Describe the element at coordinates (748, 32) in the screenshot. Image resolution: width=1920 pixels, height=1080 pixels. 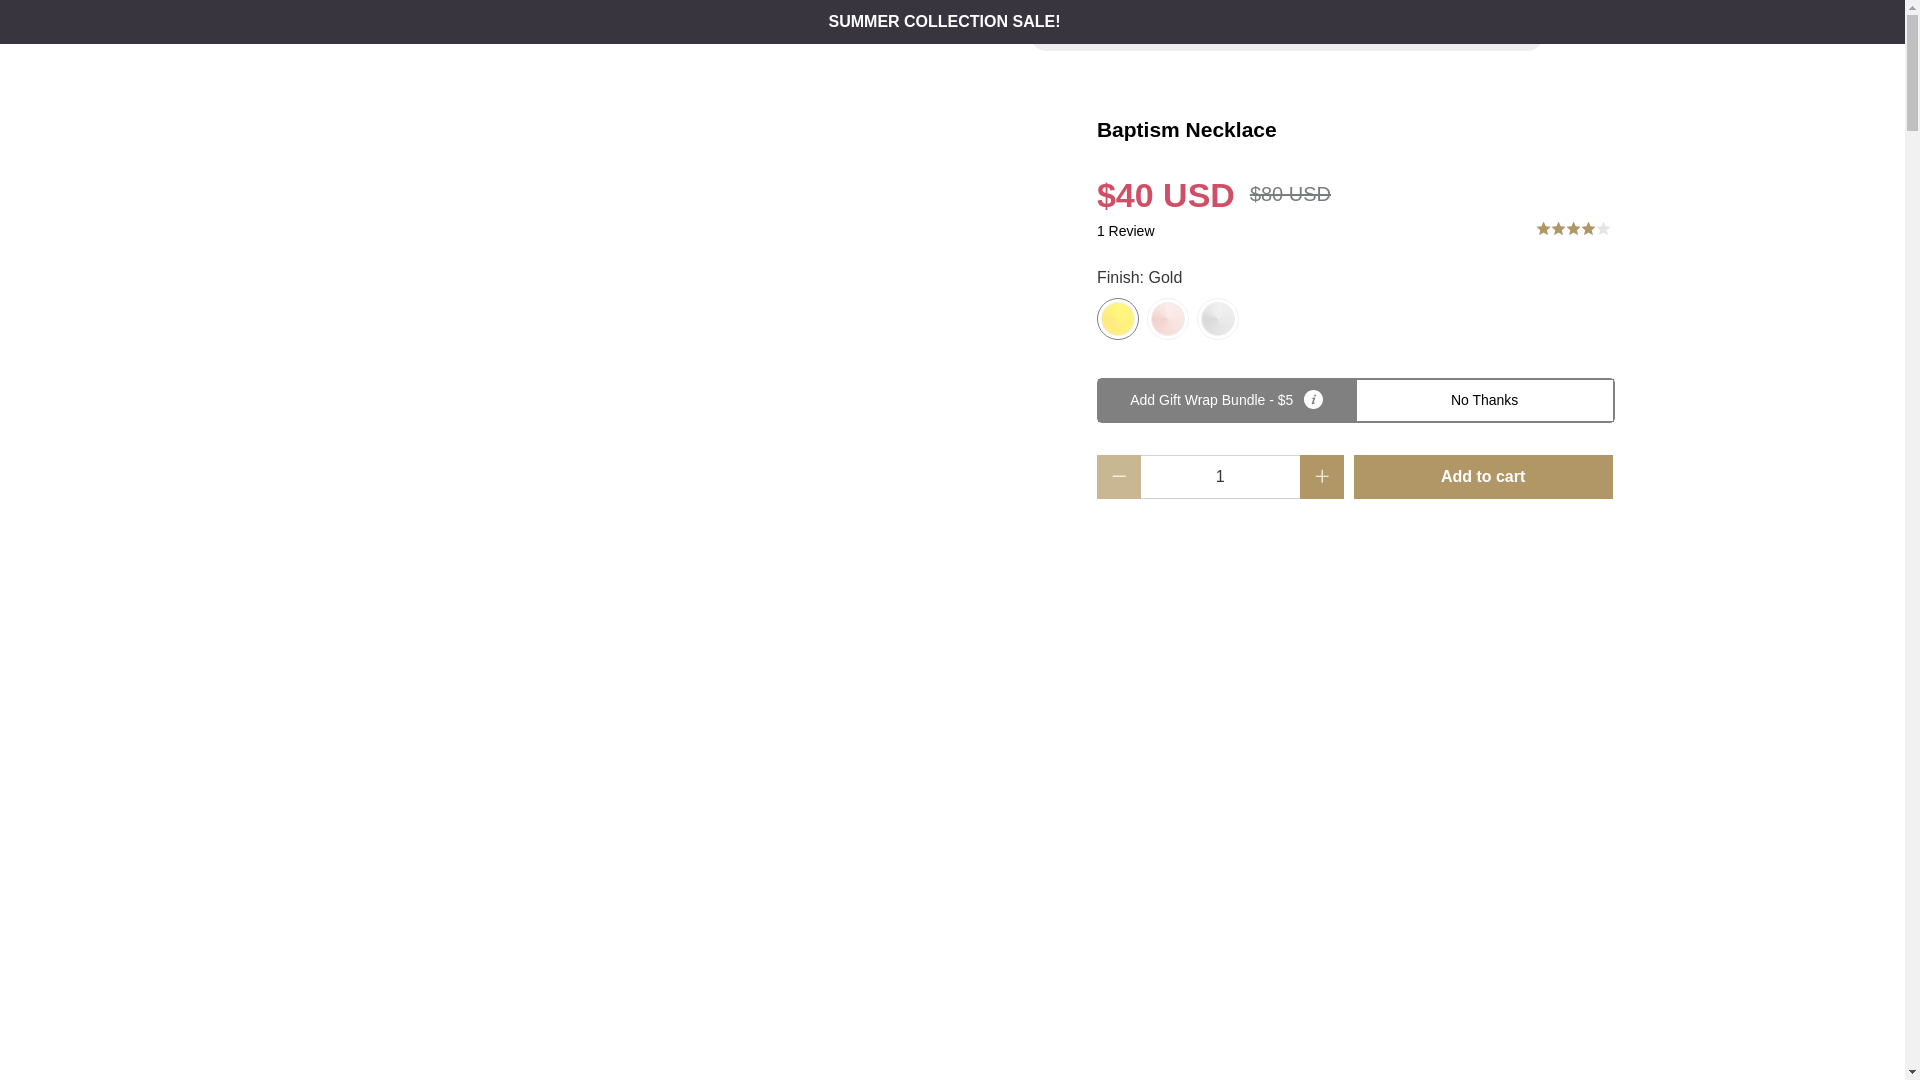
I see `OCCASIONS` at that location.